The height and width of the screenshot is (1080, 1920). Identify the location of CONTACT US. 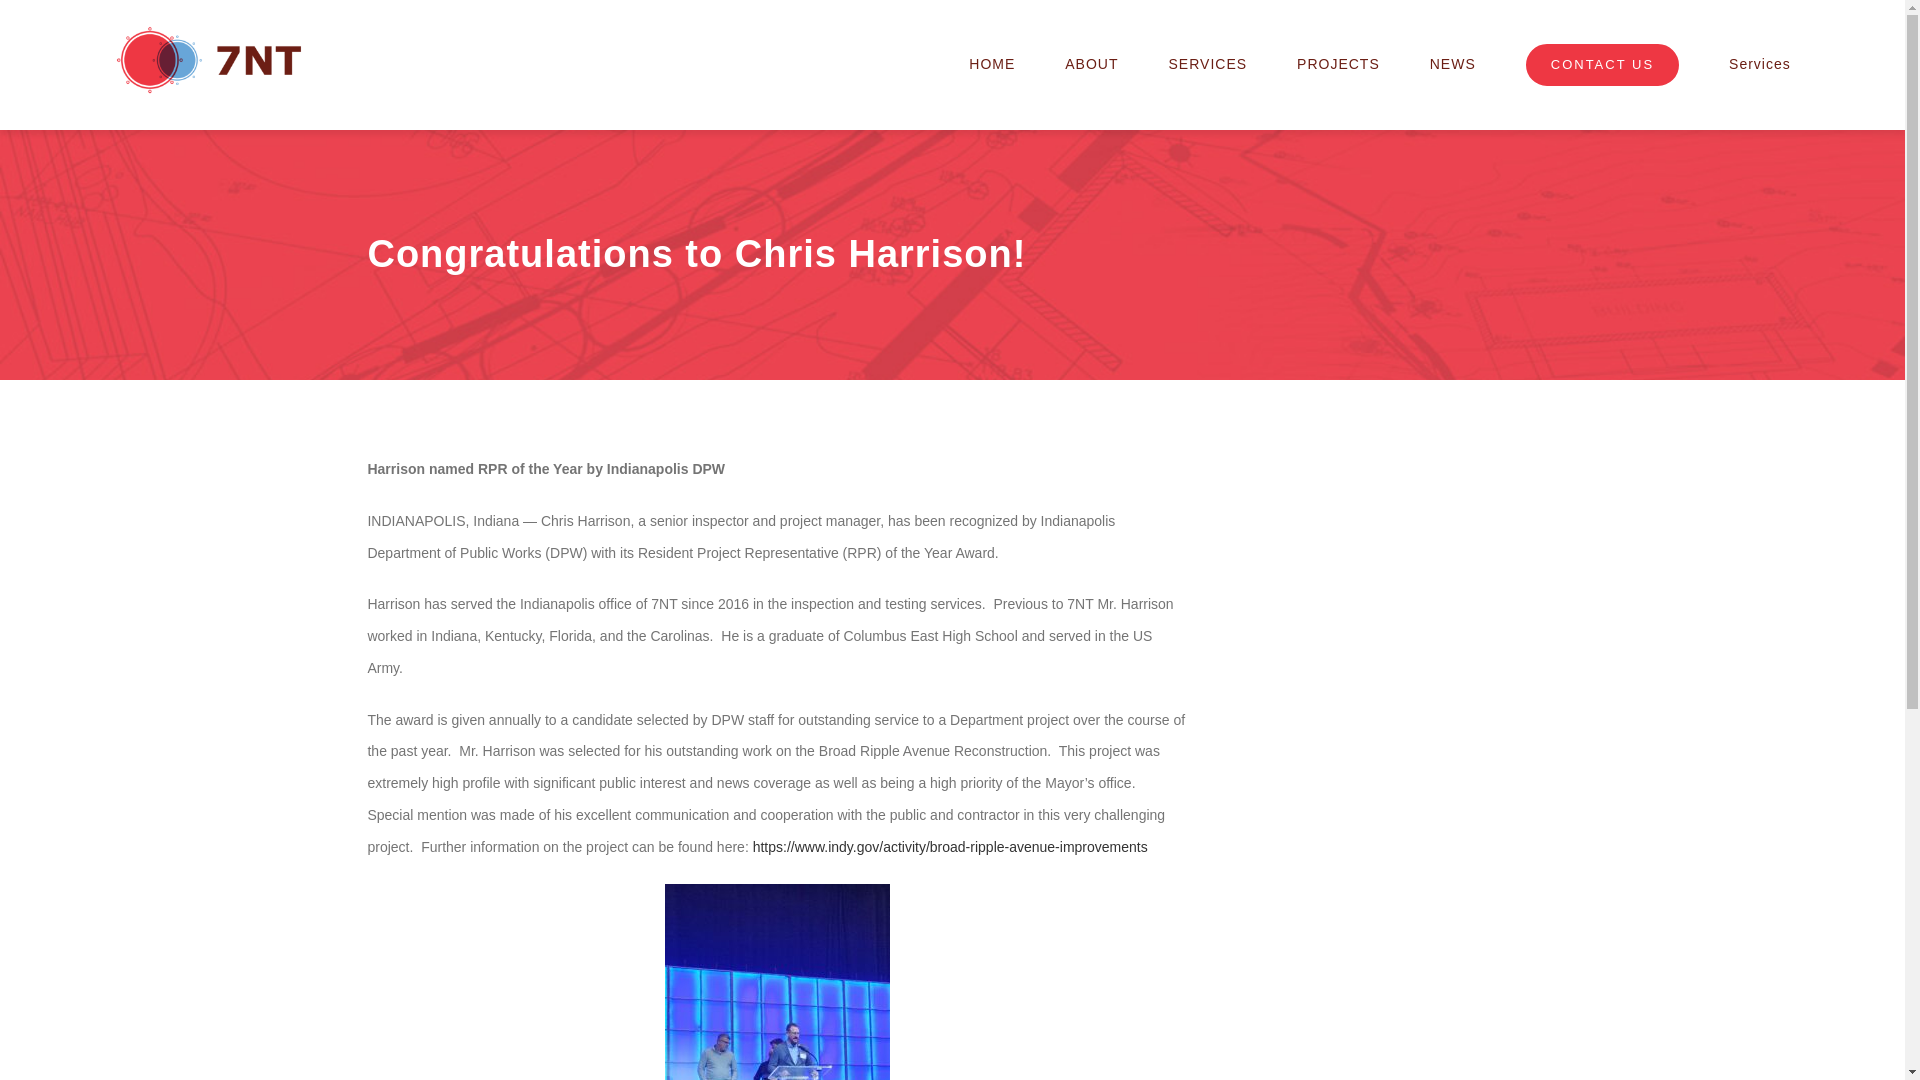
(1602, 64).